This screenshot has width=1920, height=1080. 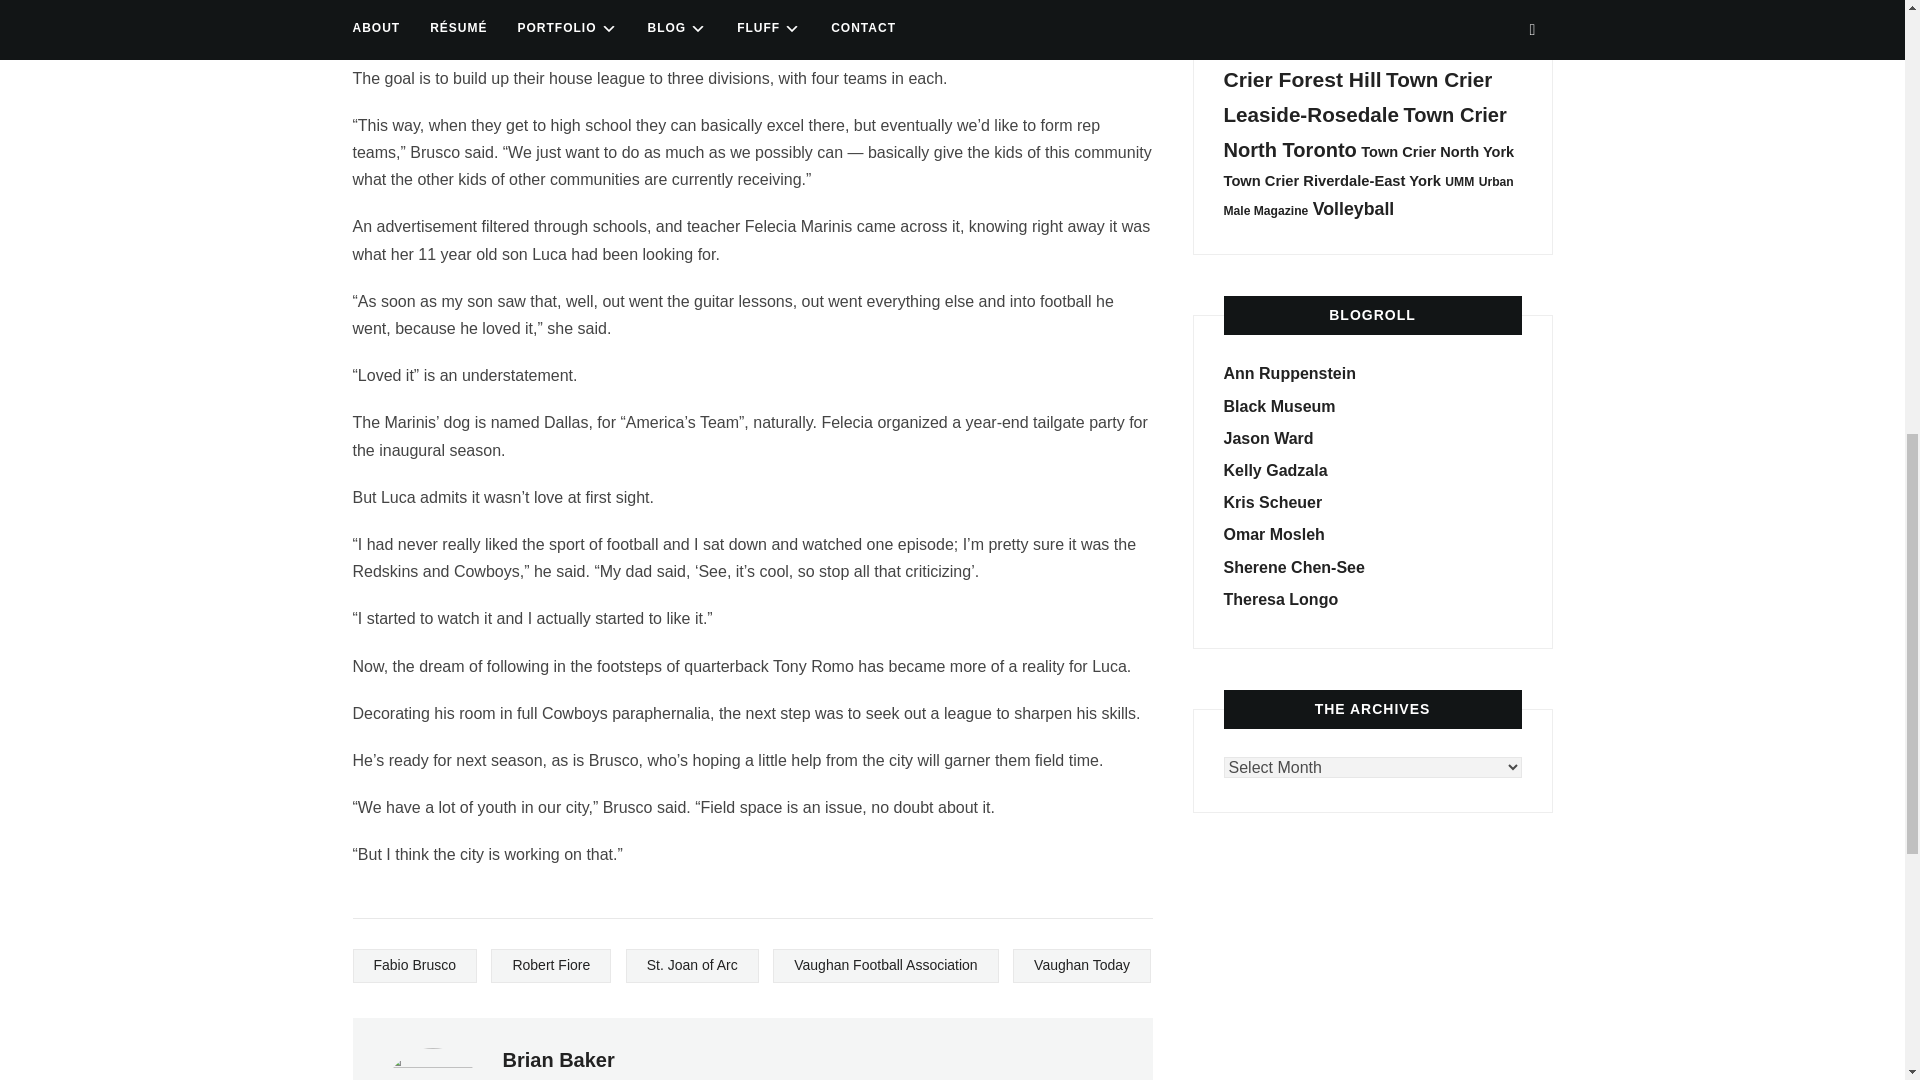 What do you see at coordinates (1276, 470) in the screenshot?
I see `Kelly Gadzala` at bounding box center [1276, 470].